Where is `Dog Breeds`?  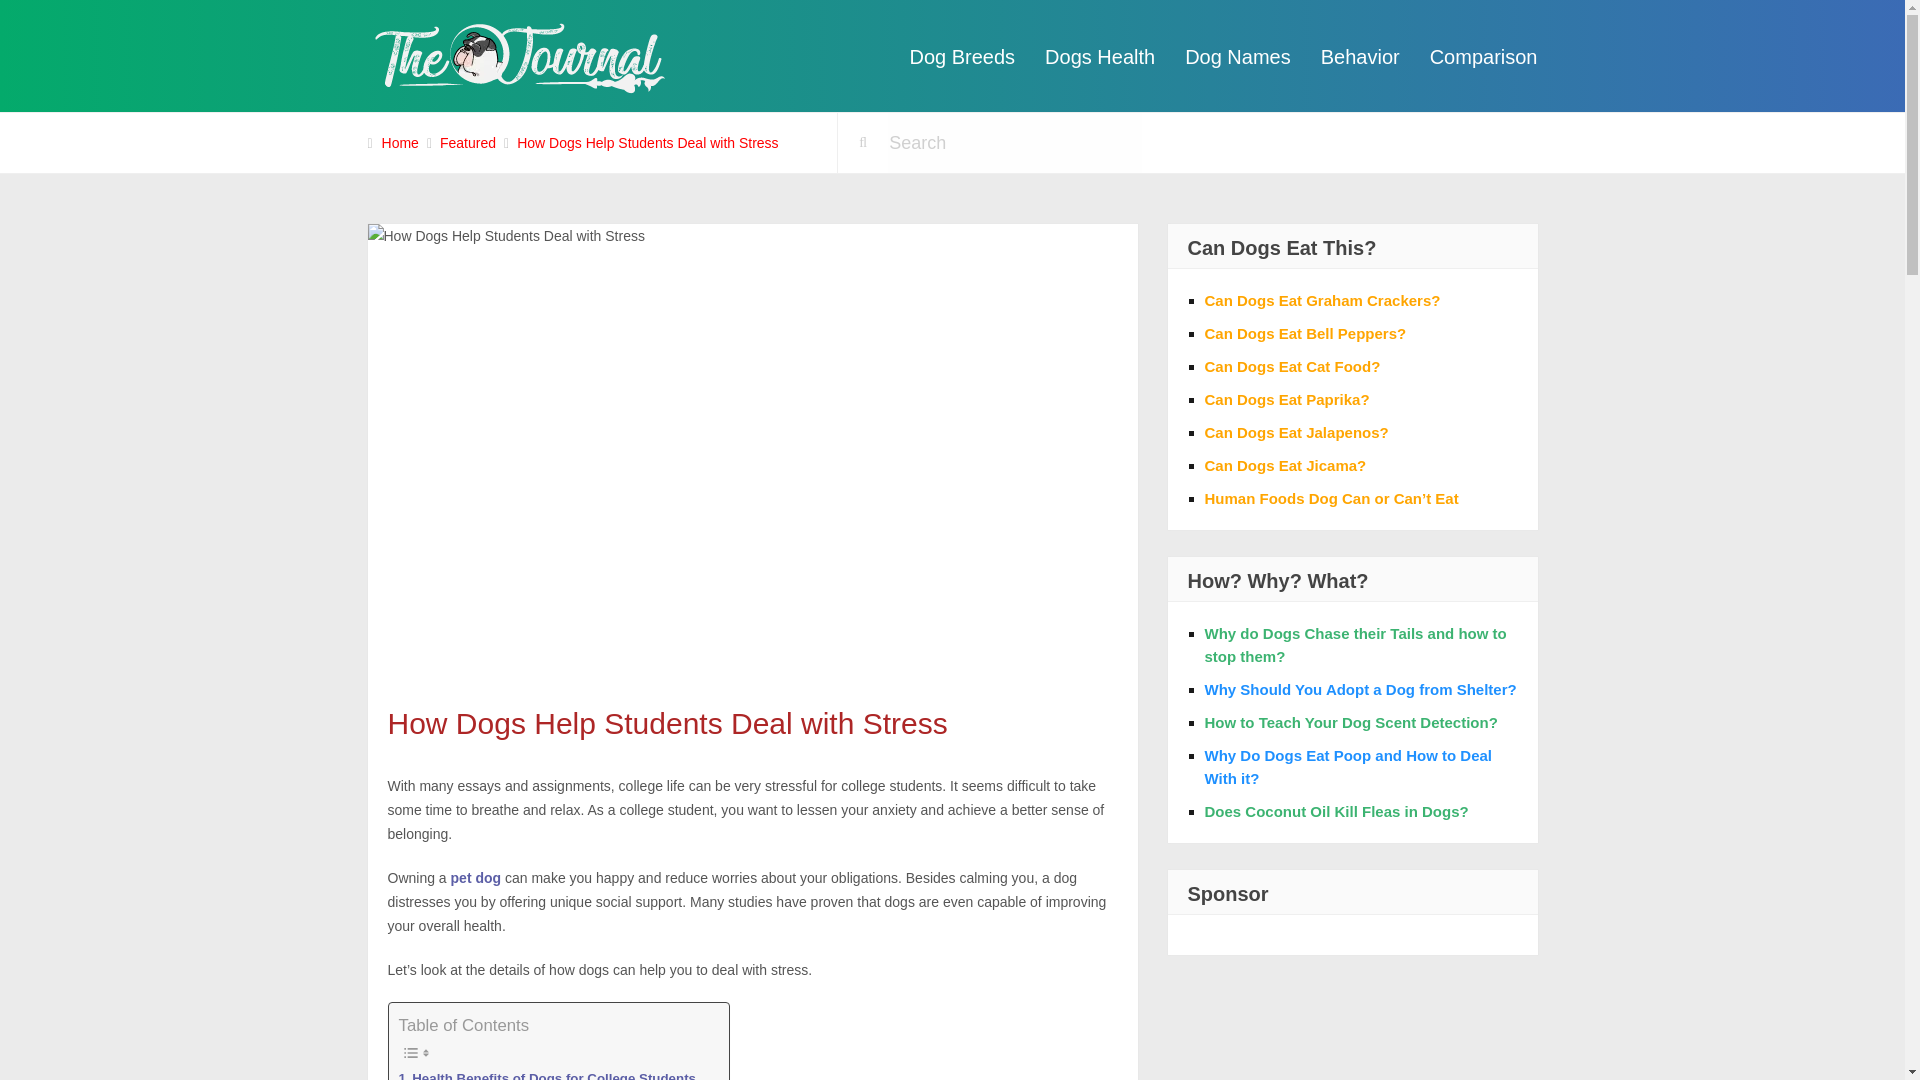
Dog Breeds is located at coordinates (962, 57).